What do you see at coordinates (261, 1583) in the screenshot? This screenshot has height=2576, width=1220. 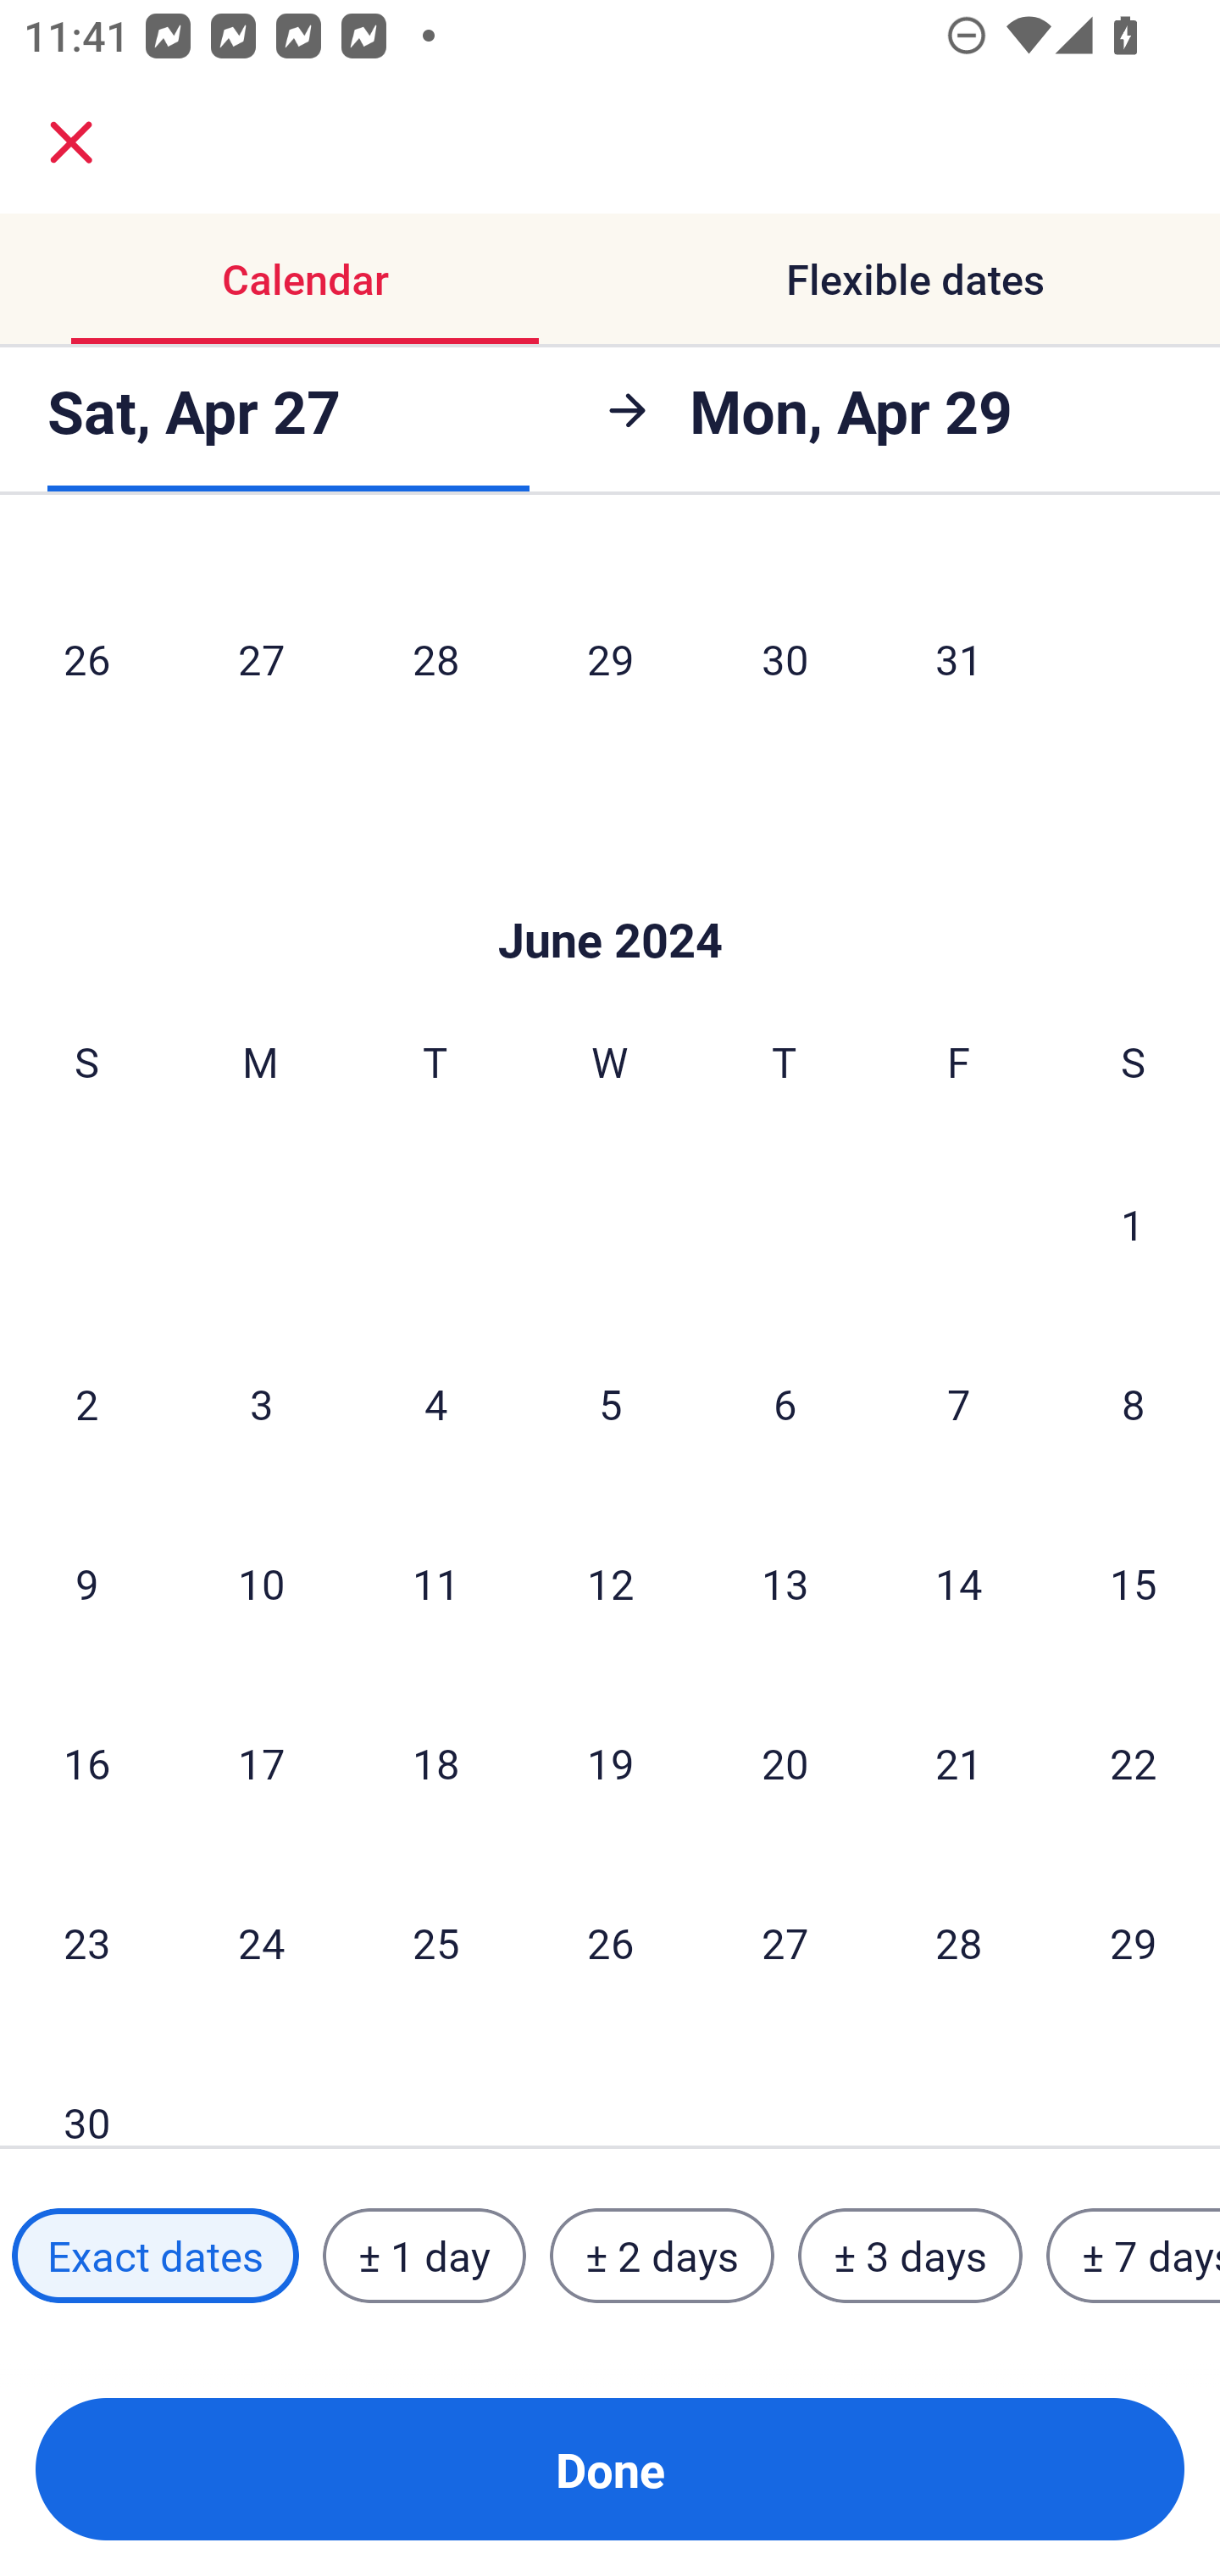 I see `10 Monday, June 10, 2024` at bounding box center [261, 1583].